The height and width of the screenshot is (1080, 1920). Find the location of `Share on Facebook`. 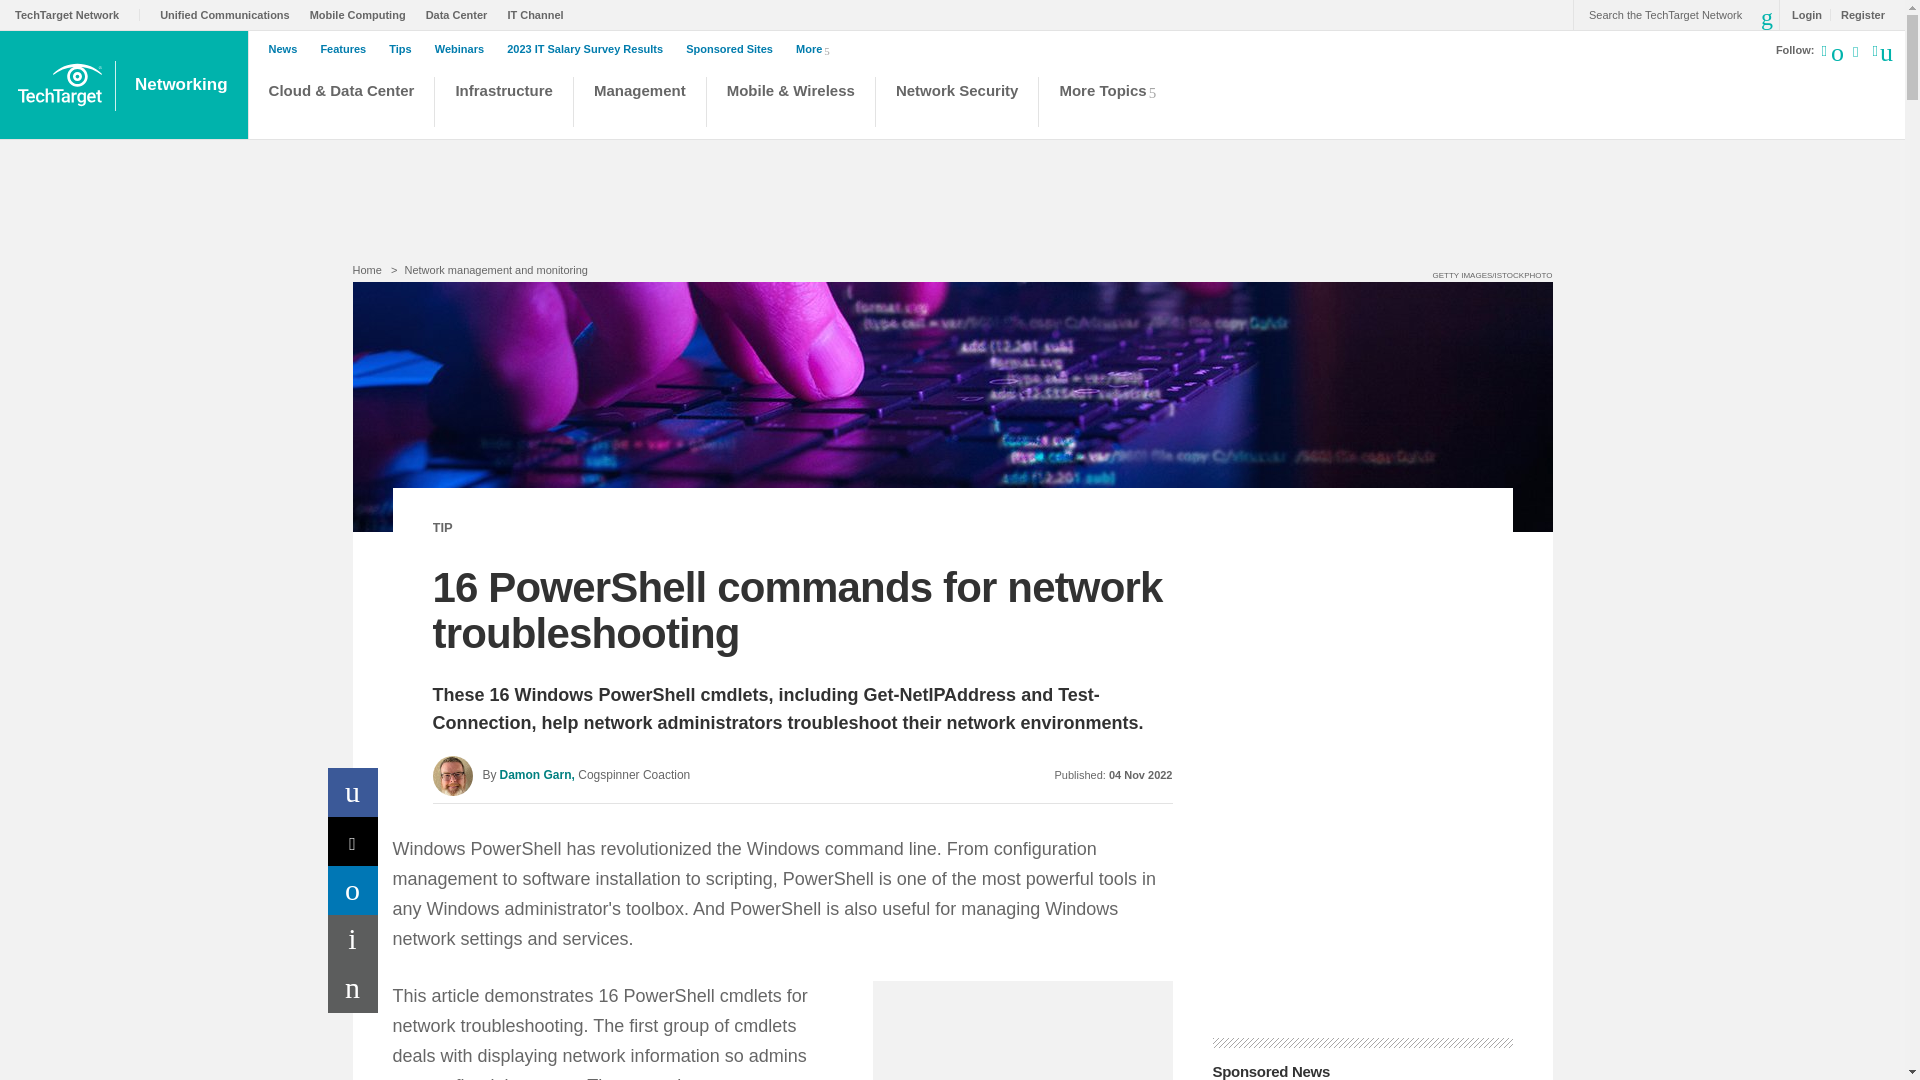

Share on Facebook is located at coordinates (353, 792).